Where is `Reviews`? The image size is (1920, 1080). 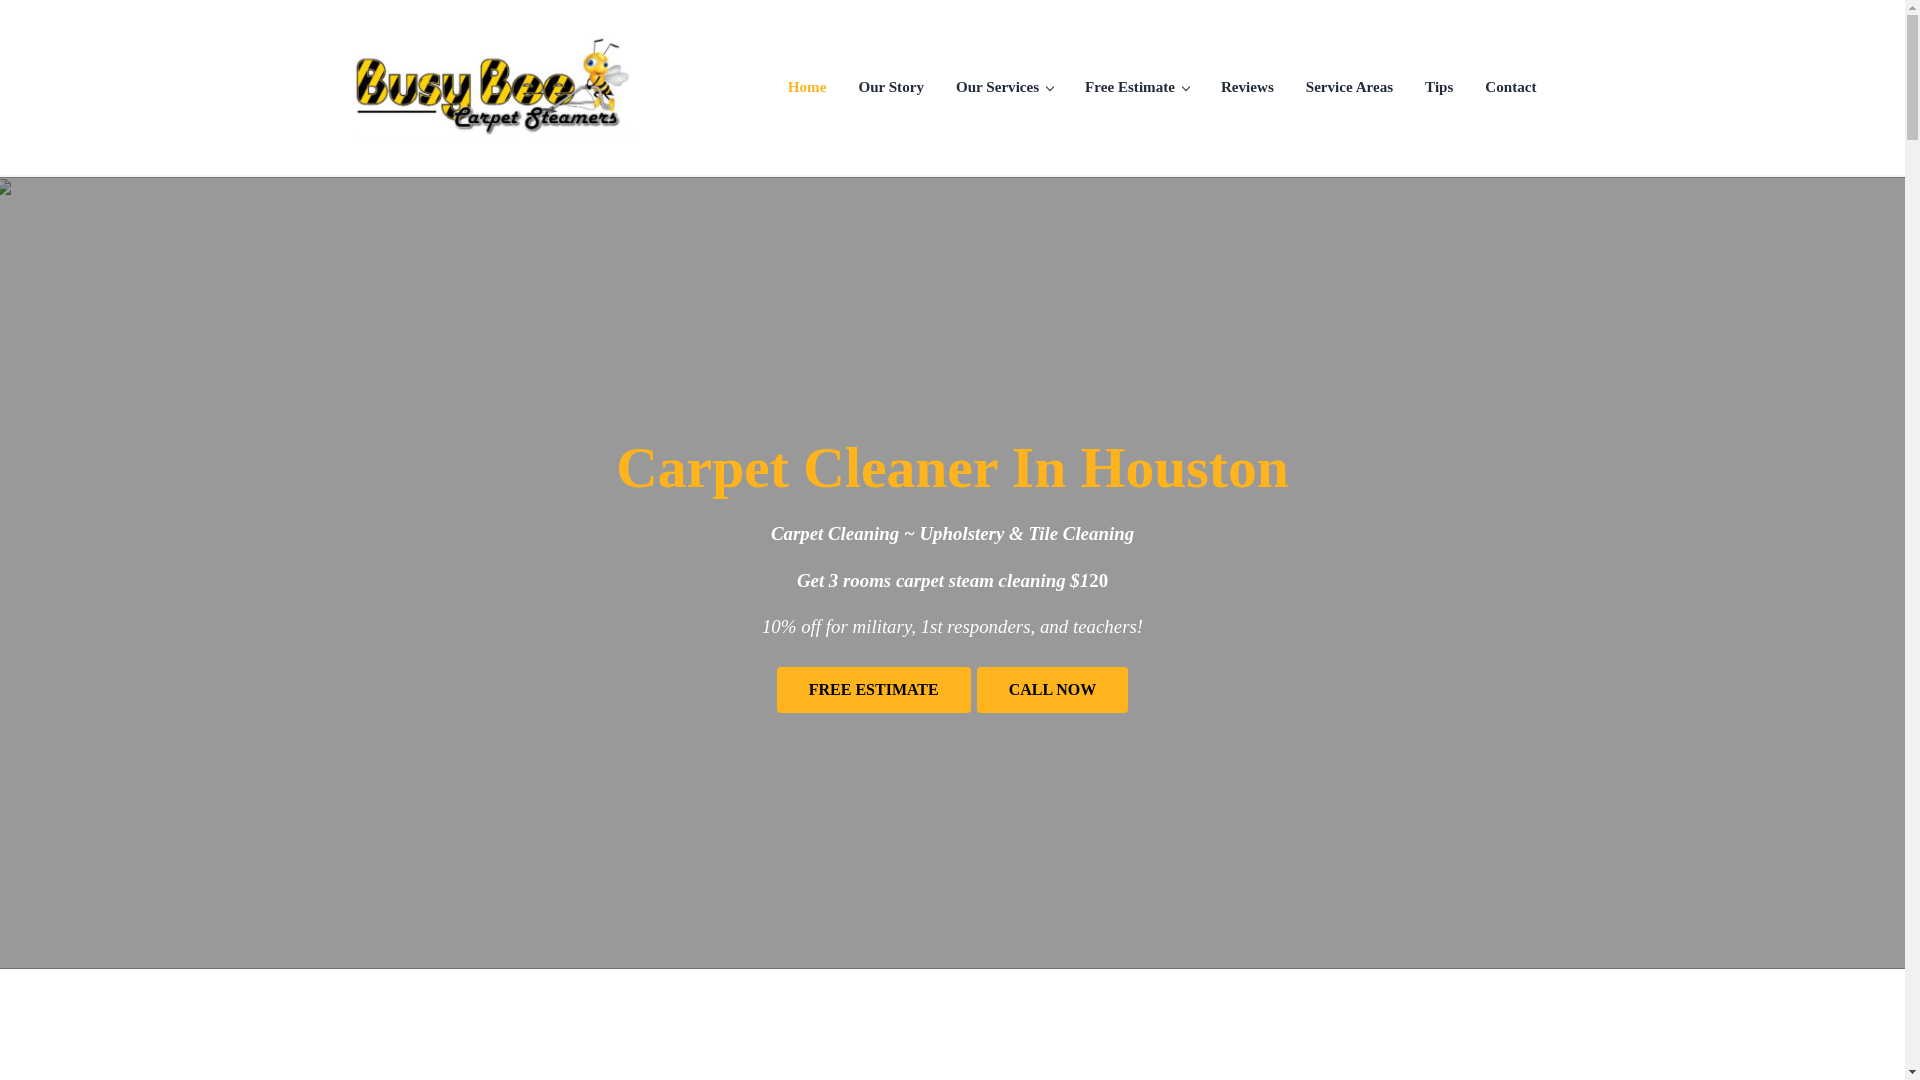 Reviews is located at coordinates (1248, 86).